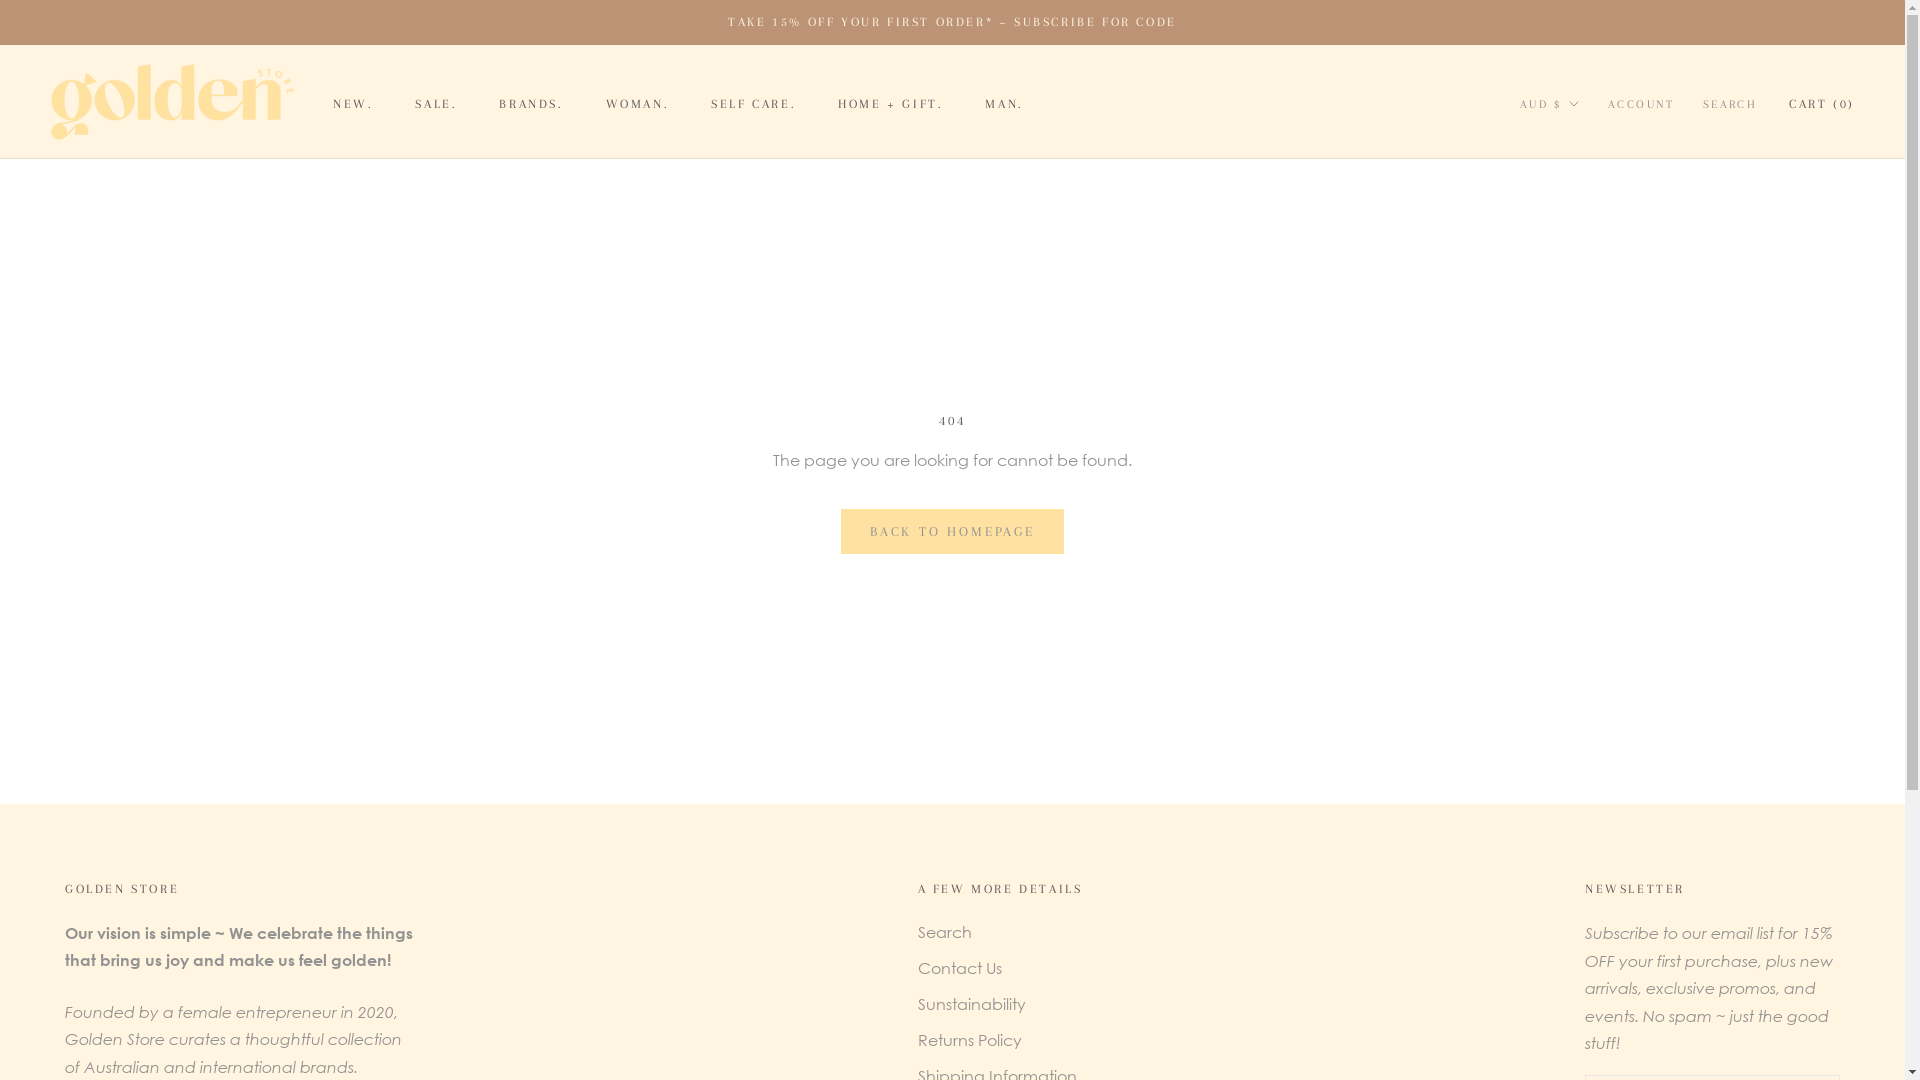 Image resolution: width=1920 pixels, height=1080 pixels. I want to click on Search, so click(1000, 932).